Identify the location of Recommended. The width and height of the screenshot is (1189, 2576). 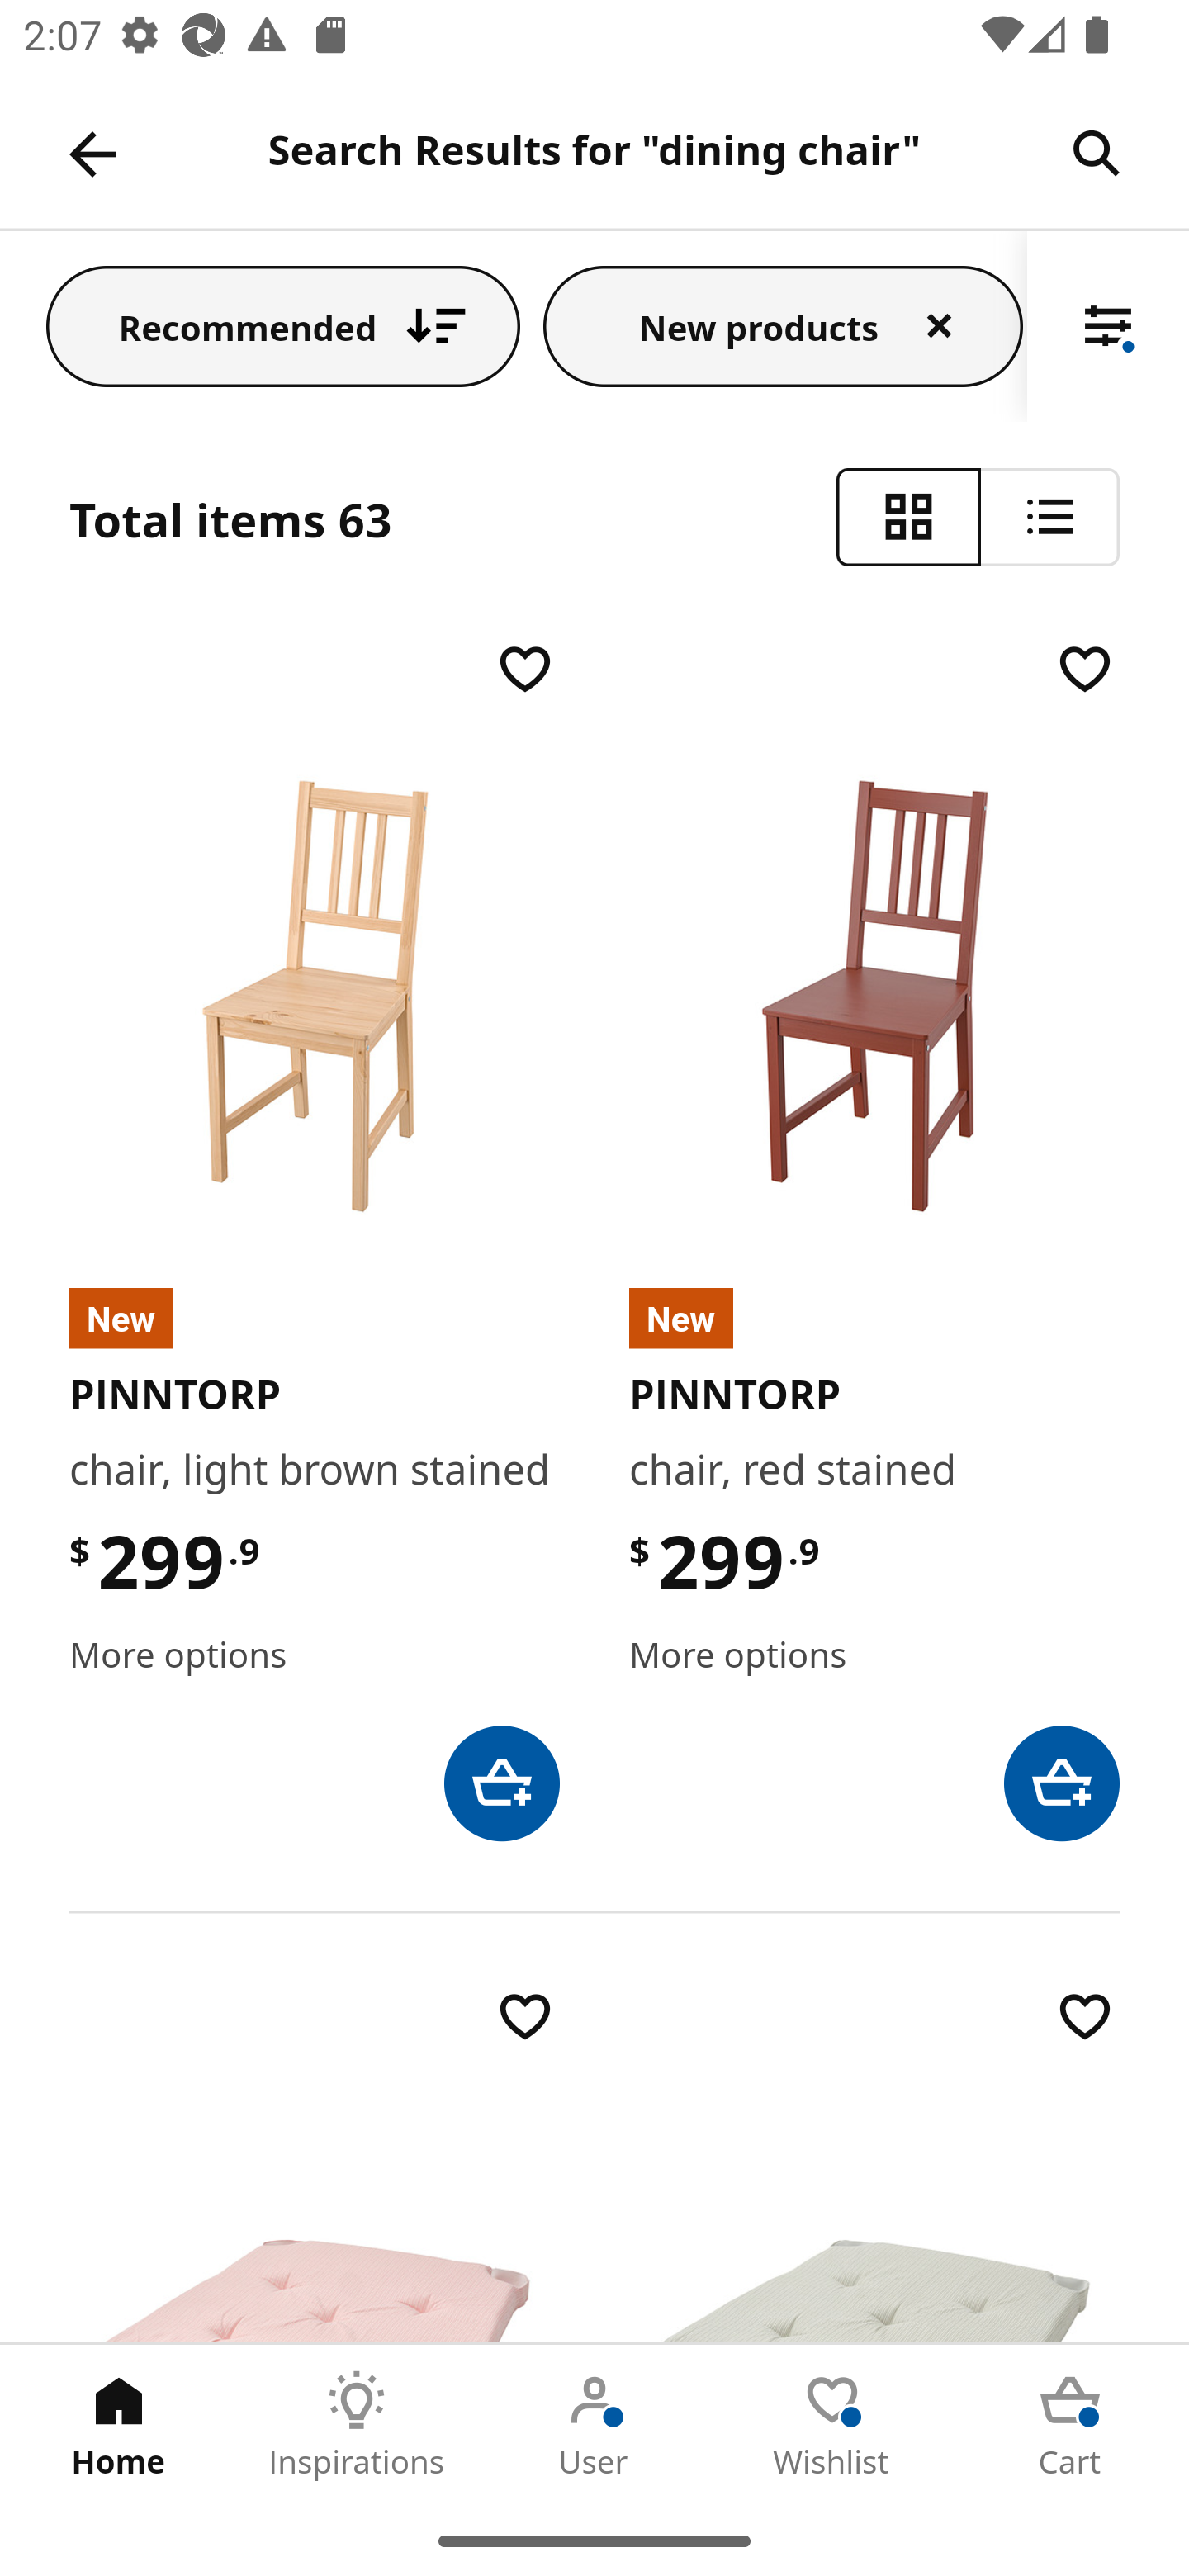
(283, 325).